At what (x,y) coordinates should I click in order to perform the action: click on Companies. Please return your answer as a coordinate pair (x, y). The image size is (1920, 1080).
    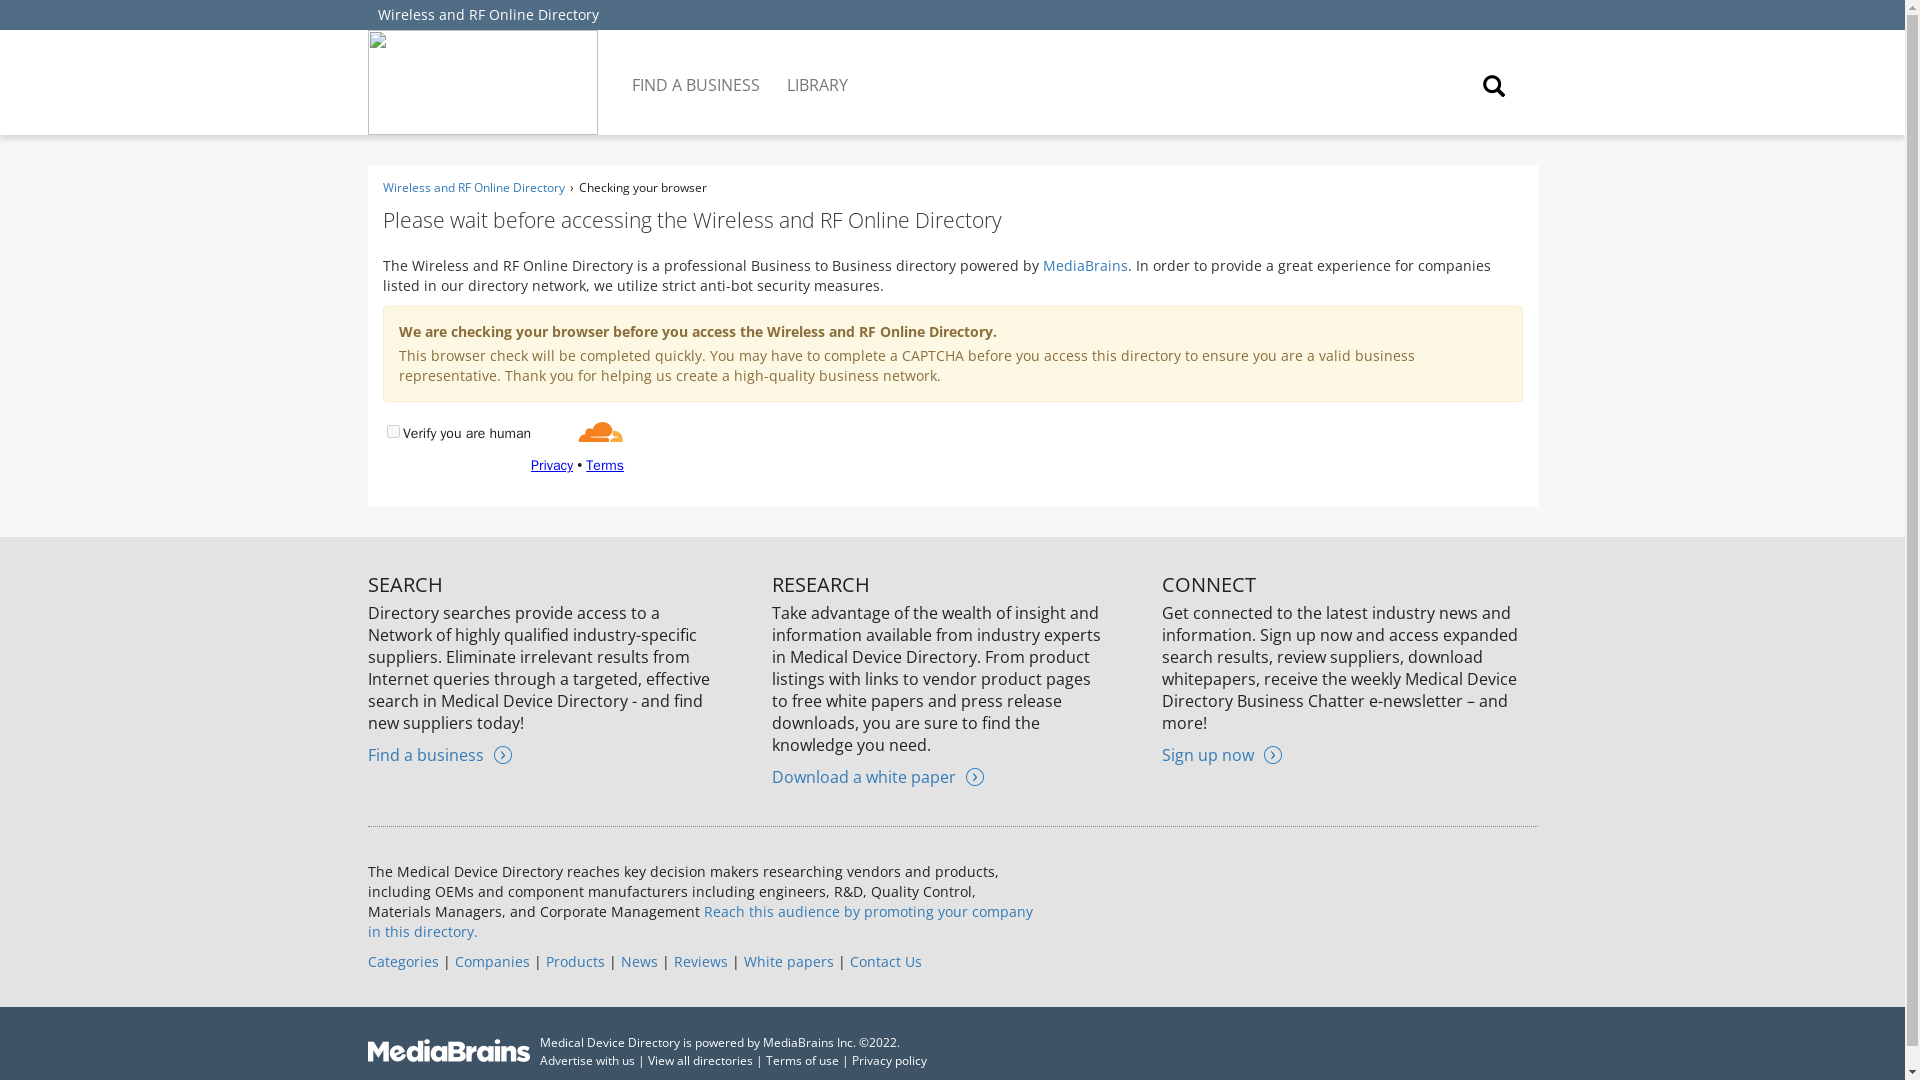
    Looking at the image, I should click on (491, 960).